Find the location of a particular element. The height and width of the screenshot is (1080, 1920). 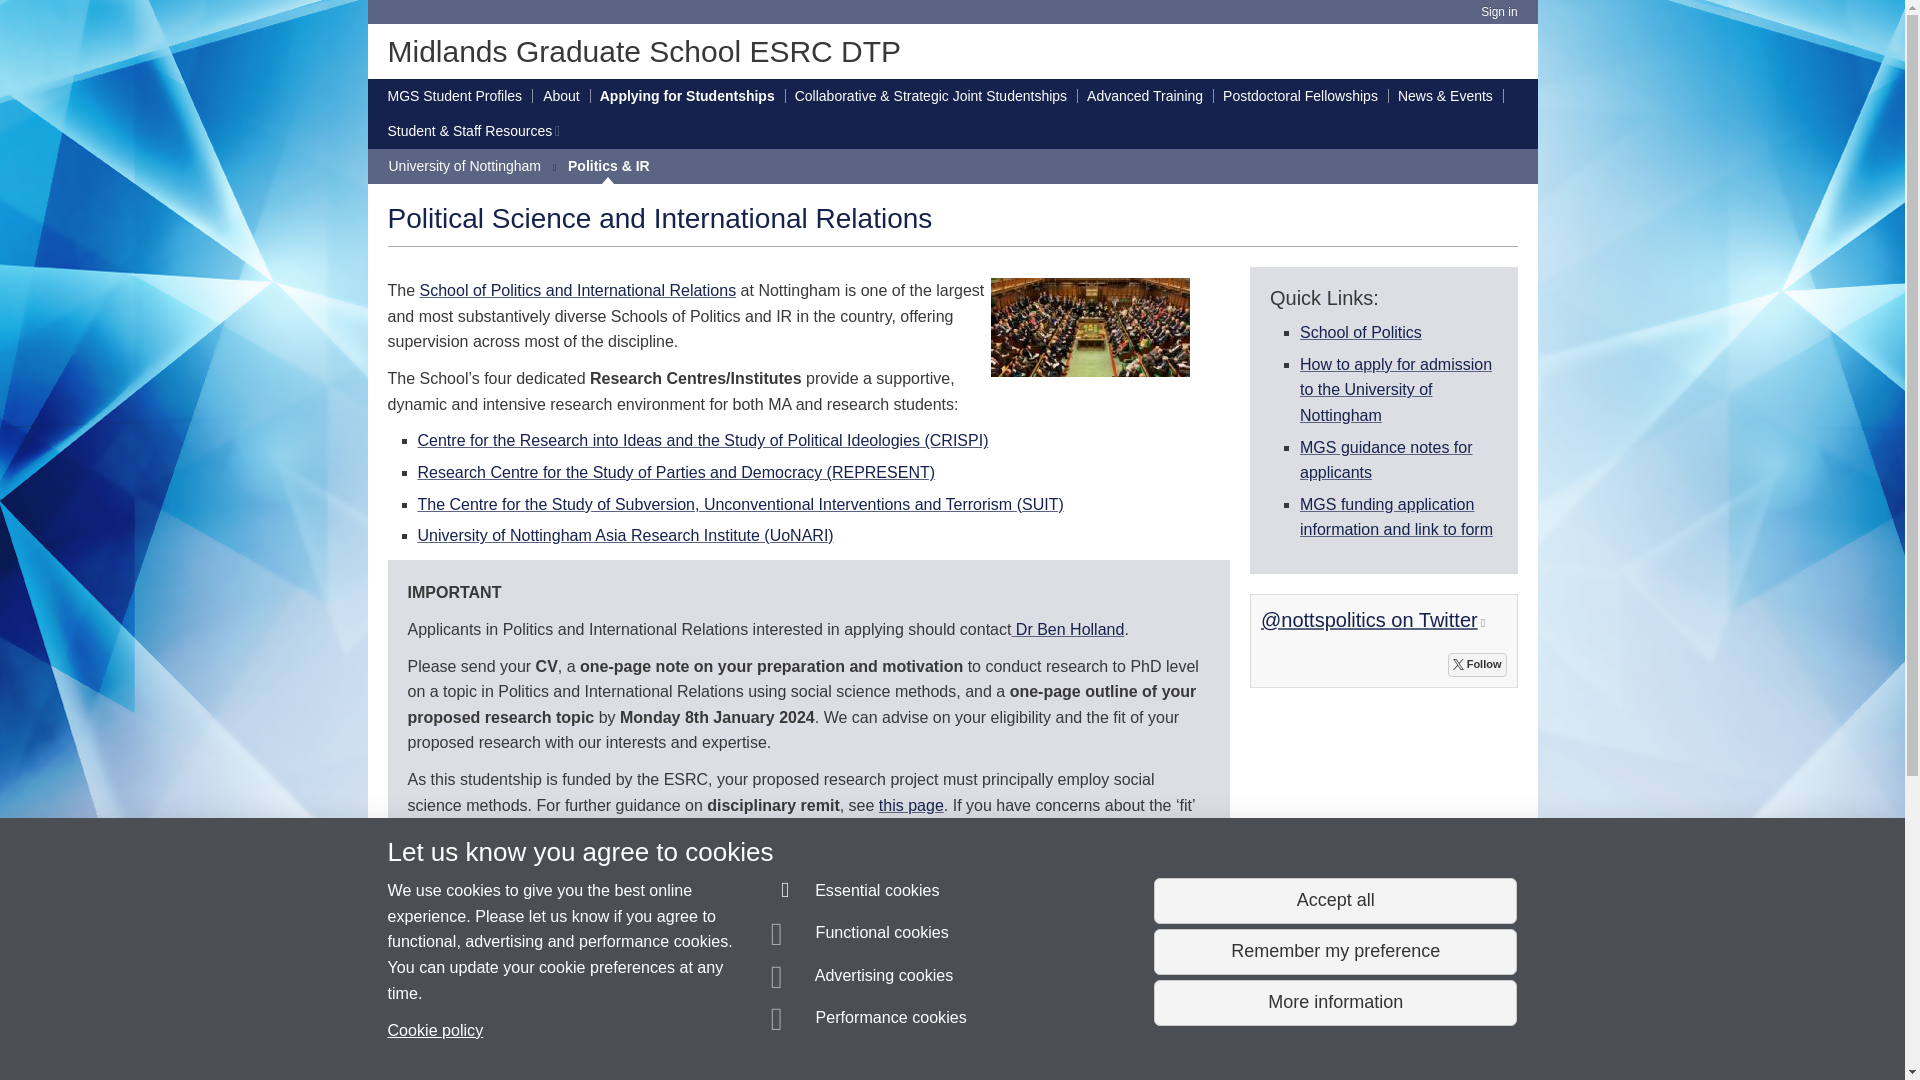

Advanced Training is located at coordinates (1144, 96).